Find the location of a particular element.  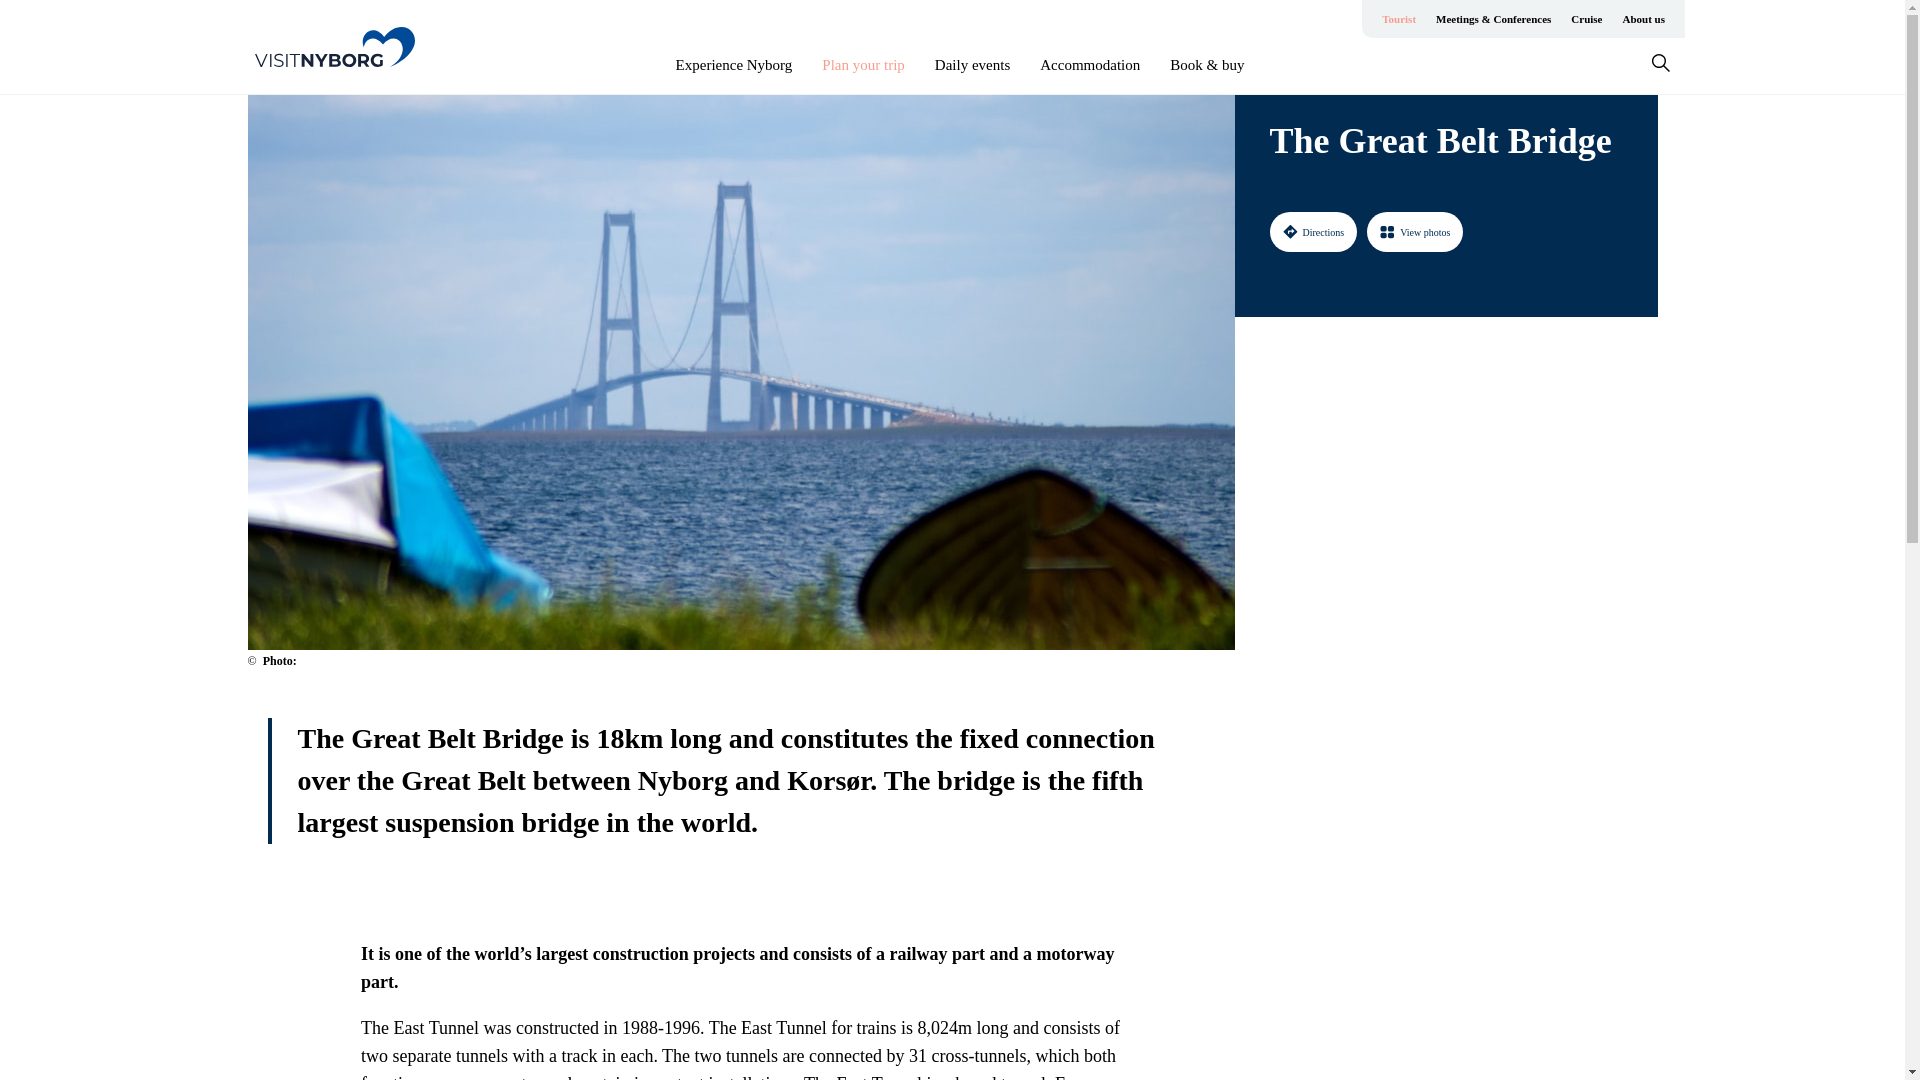

View photos is located at coordinates (1415, 231).